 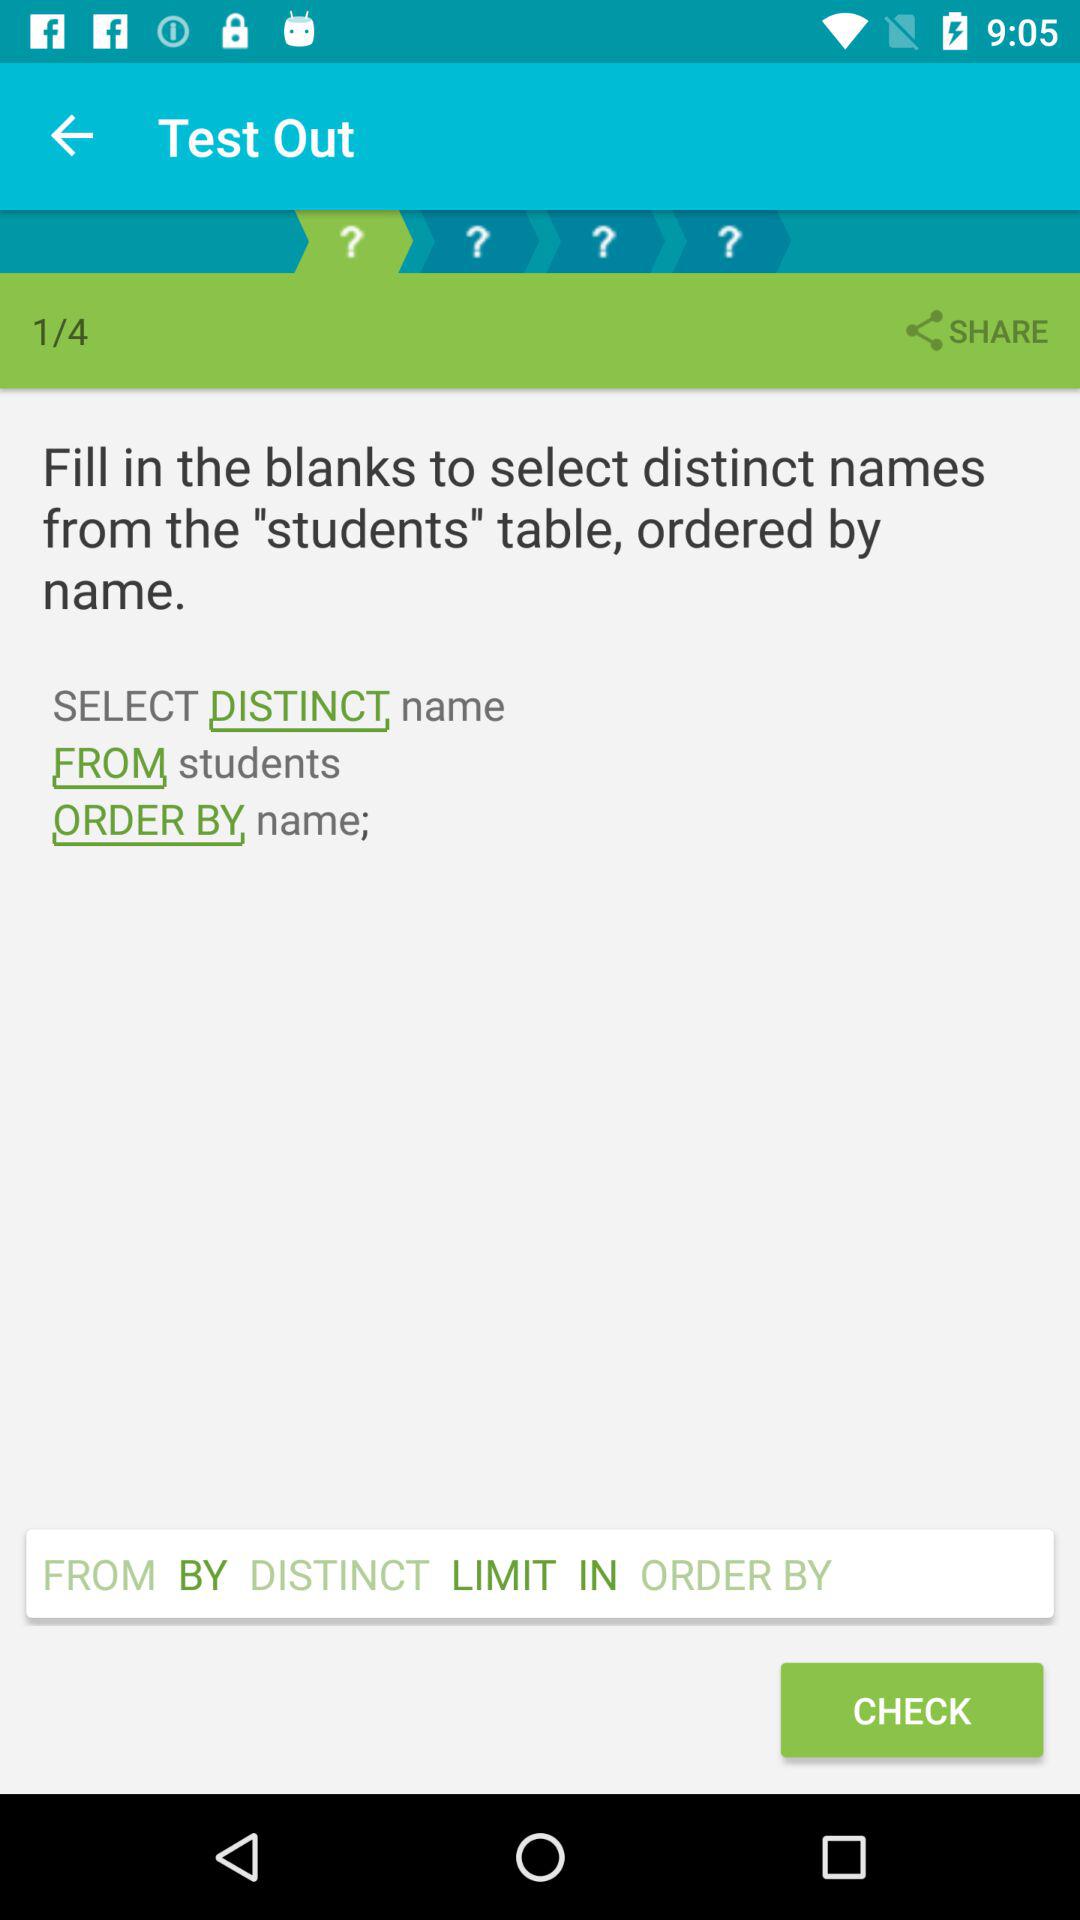 What do you see at coordinates (911, 1710) in the screenshot?
I see `swipe until the check icon` at bounding box center [911, 1710].